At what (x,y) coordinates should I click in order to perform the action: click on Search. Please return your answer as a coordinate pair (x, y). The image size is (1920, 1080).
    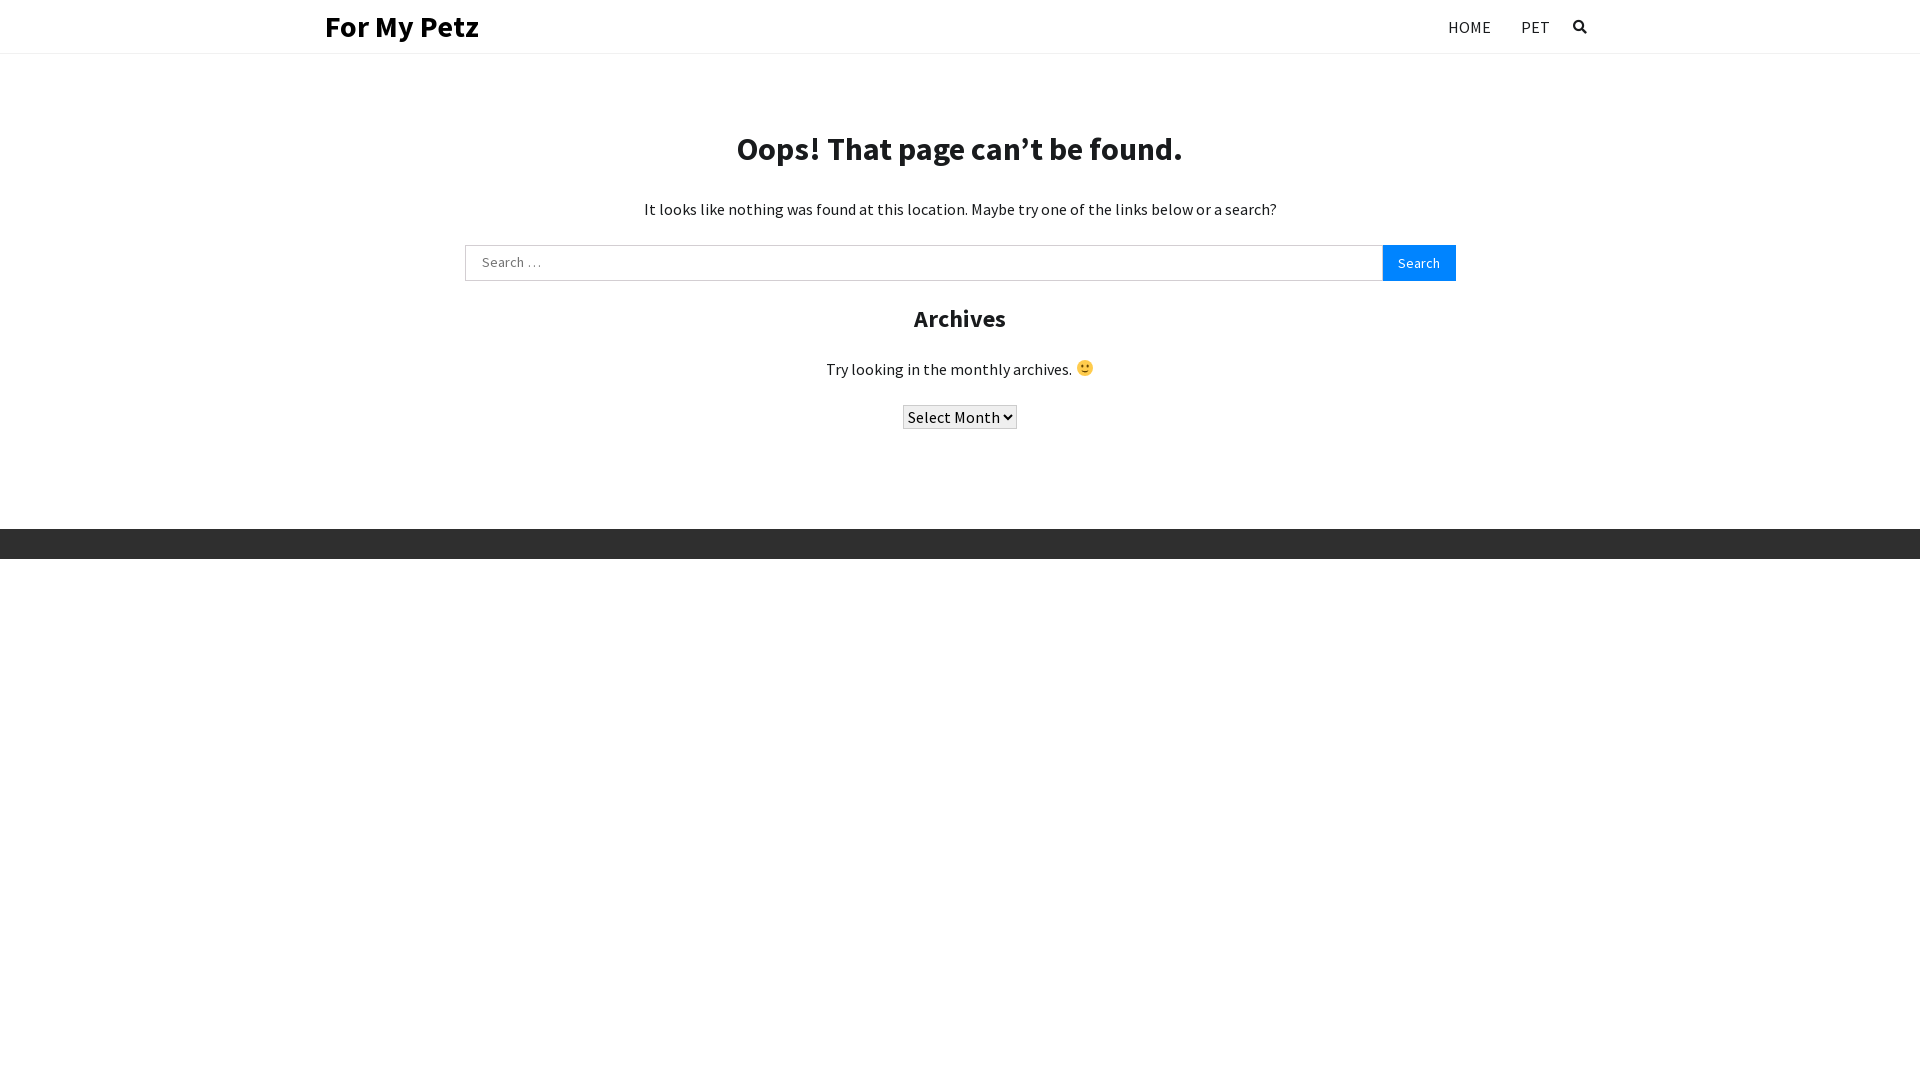
    Looking at the image, I should click on (1544, 74).